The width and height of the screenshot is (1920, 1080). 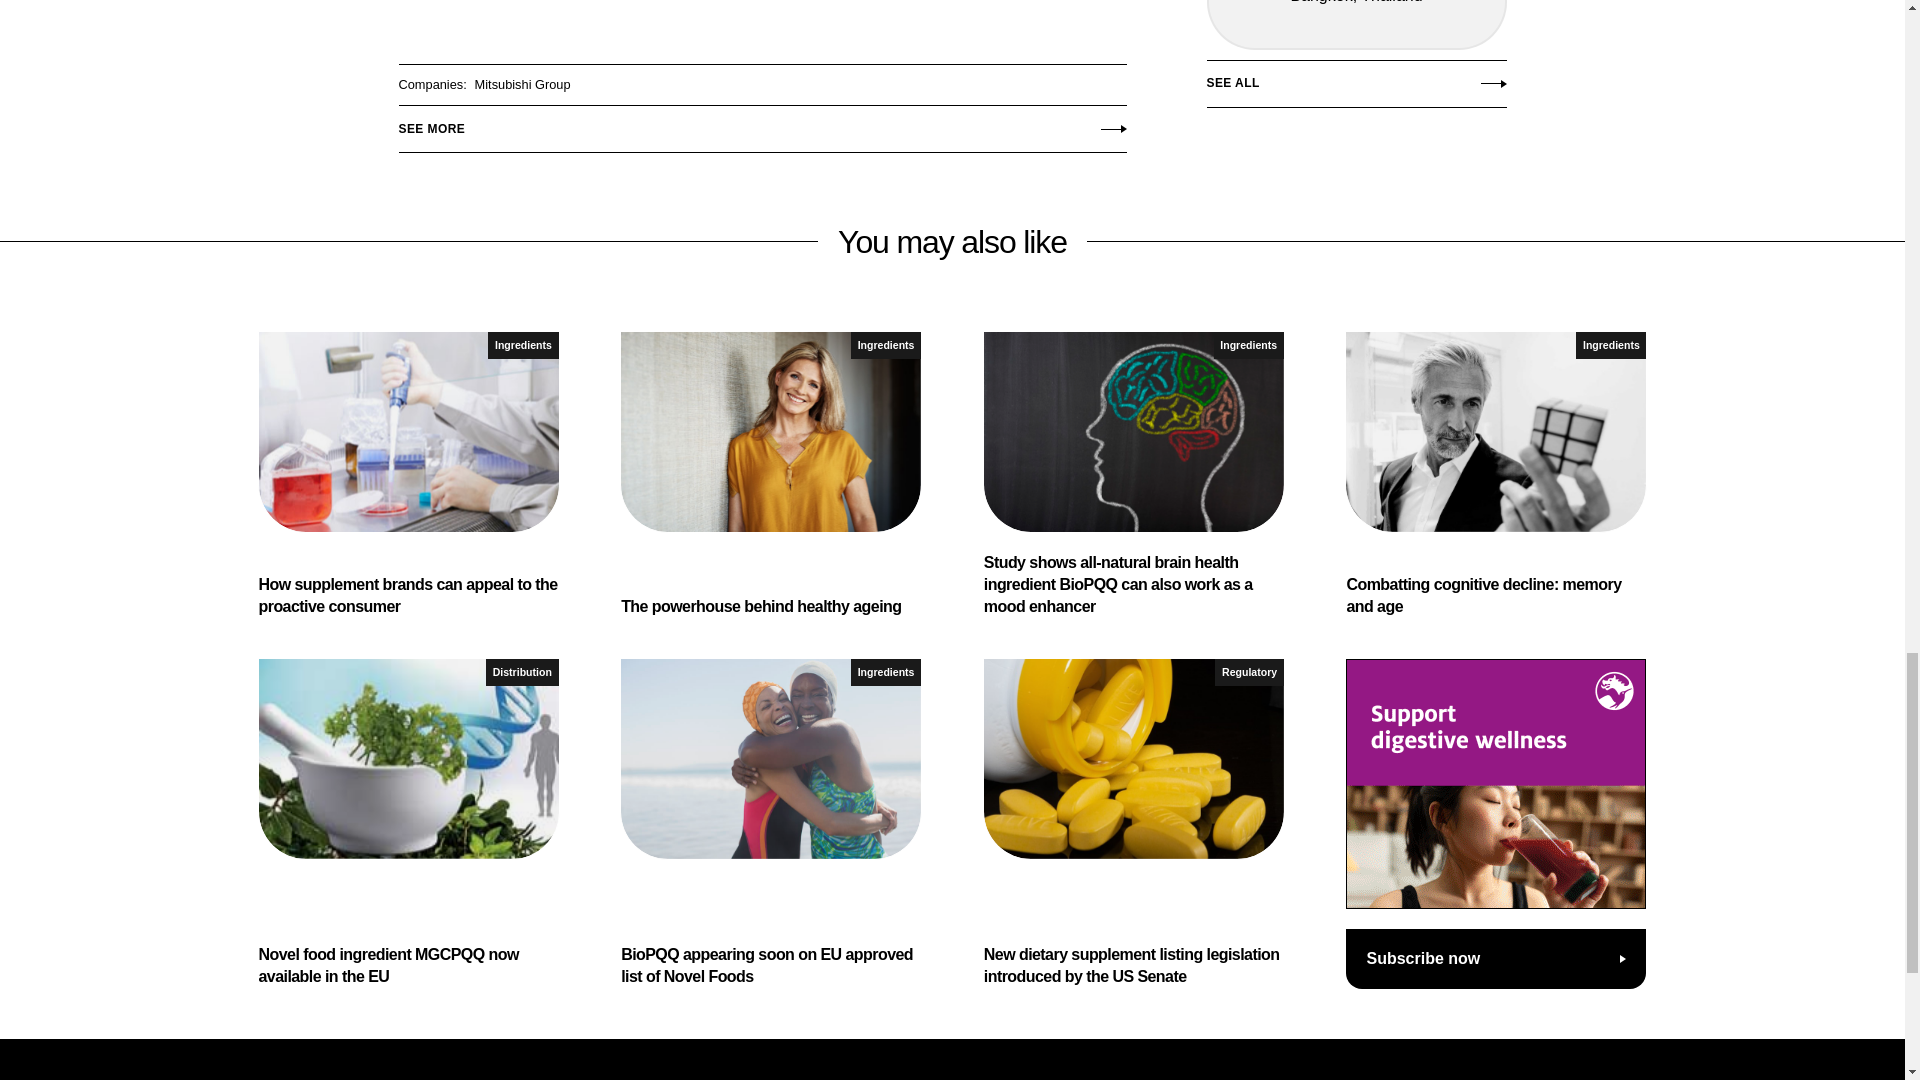 I want to click on Ingredients, so click(x=886, y=344).